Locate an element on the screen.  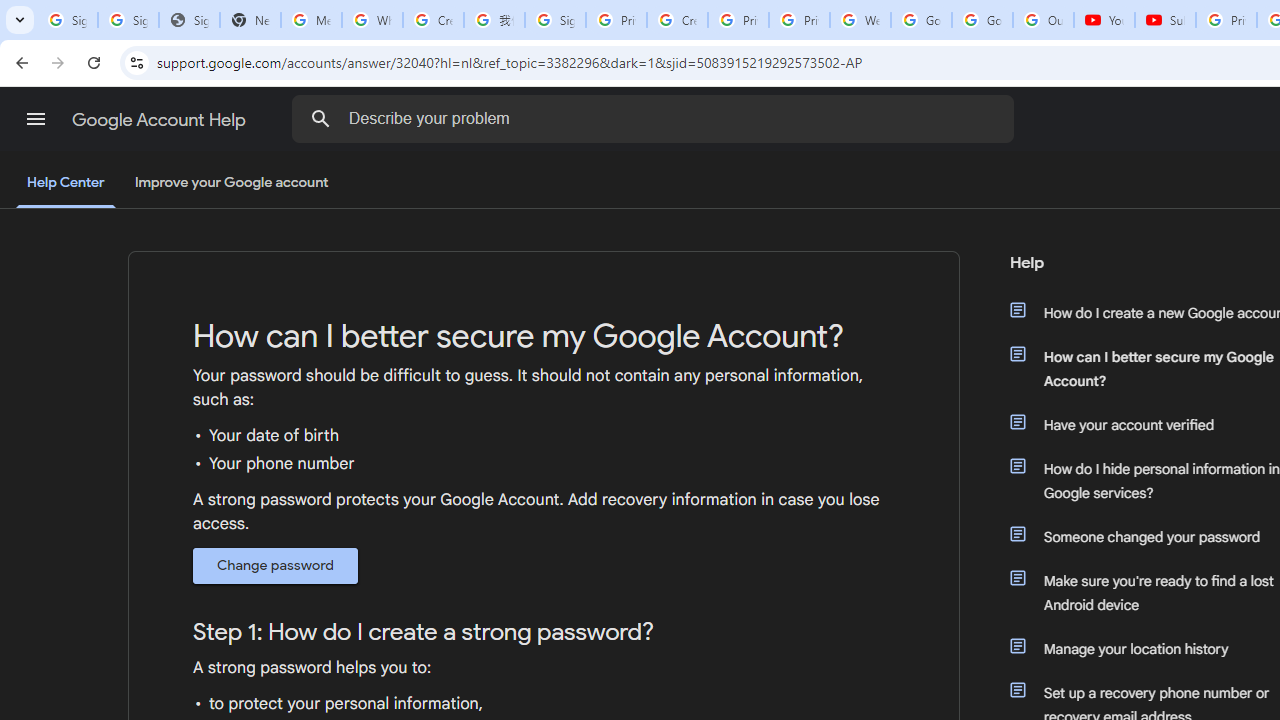
Sign in - Google Accounts is located at coordinates (128, 20).